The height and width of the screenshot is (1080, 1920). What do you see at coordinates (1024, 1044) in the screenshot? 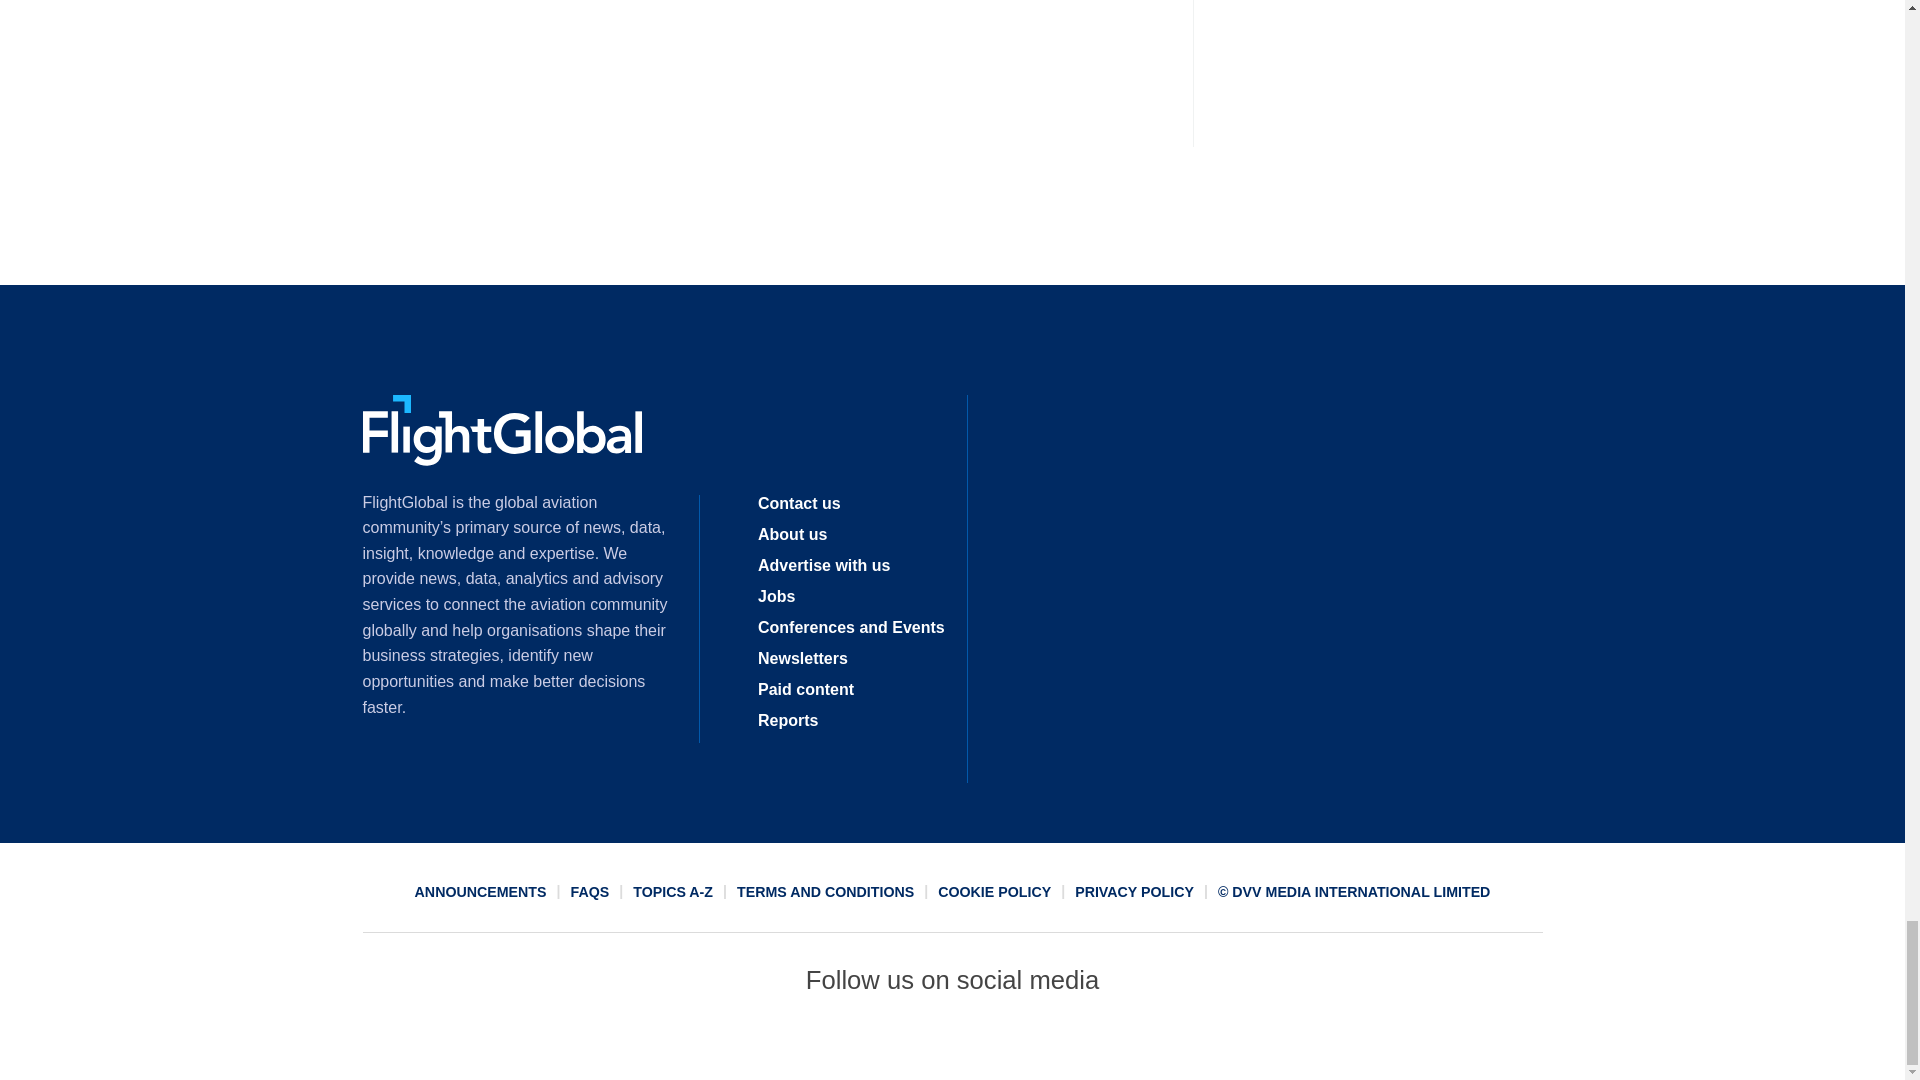
I see `Email us` at bounding box center [1024, 1044].